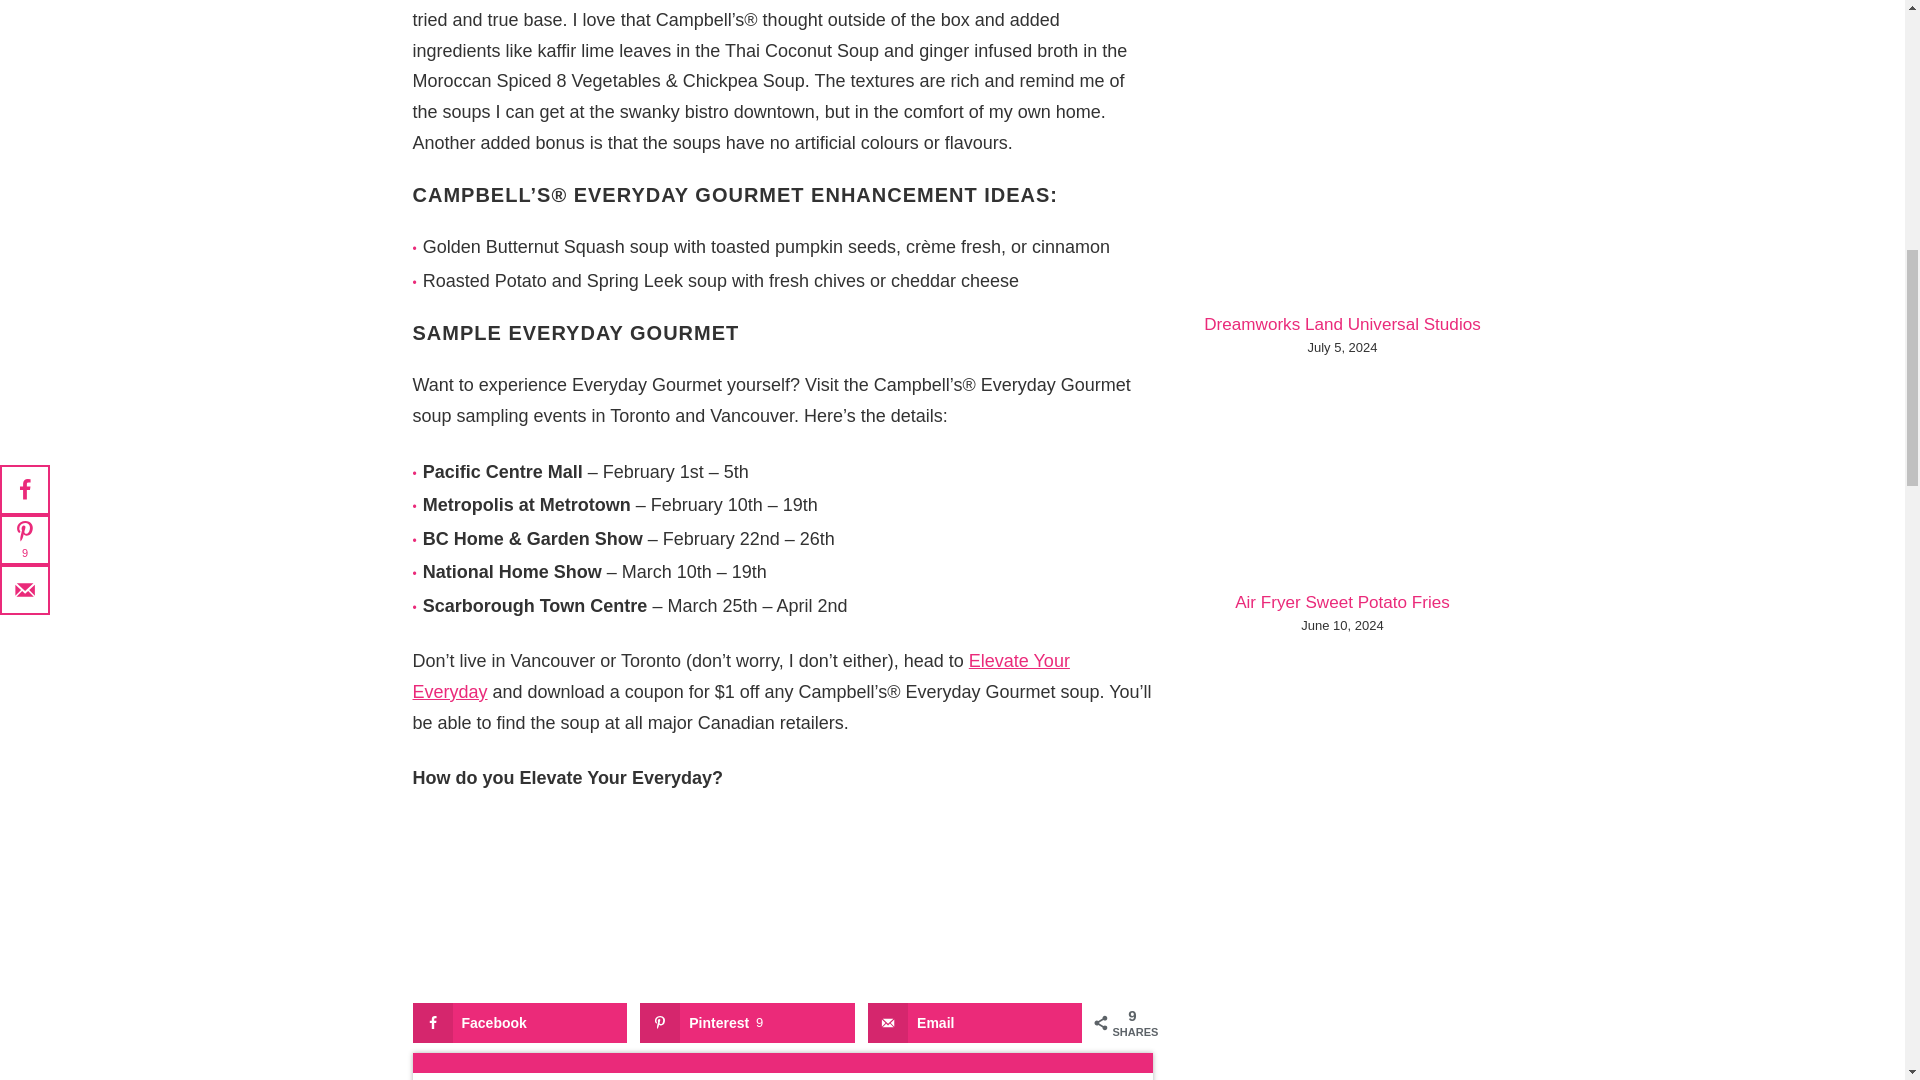  I want to click on Save to Pinterest, so click(746, 1023).